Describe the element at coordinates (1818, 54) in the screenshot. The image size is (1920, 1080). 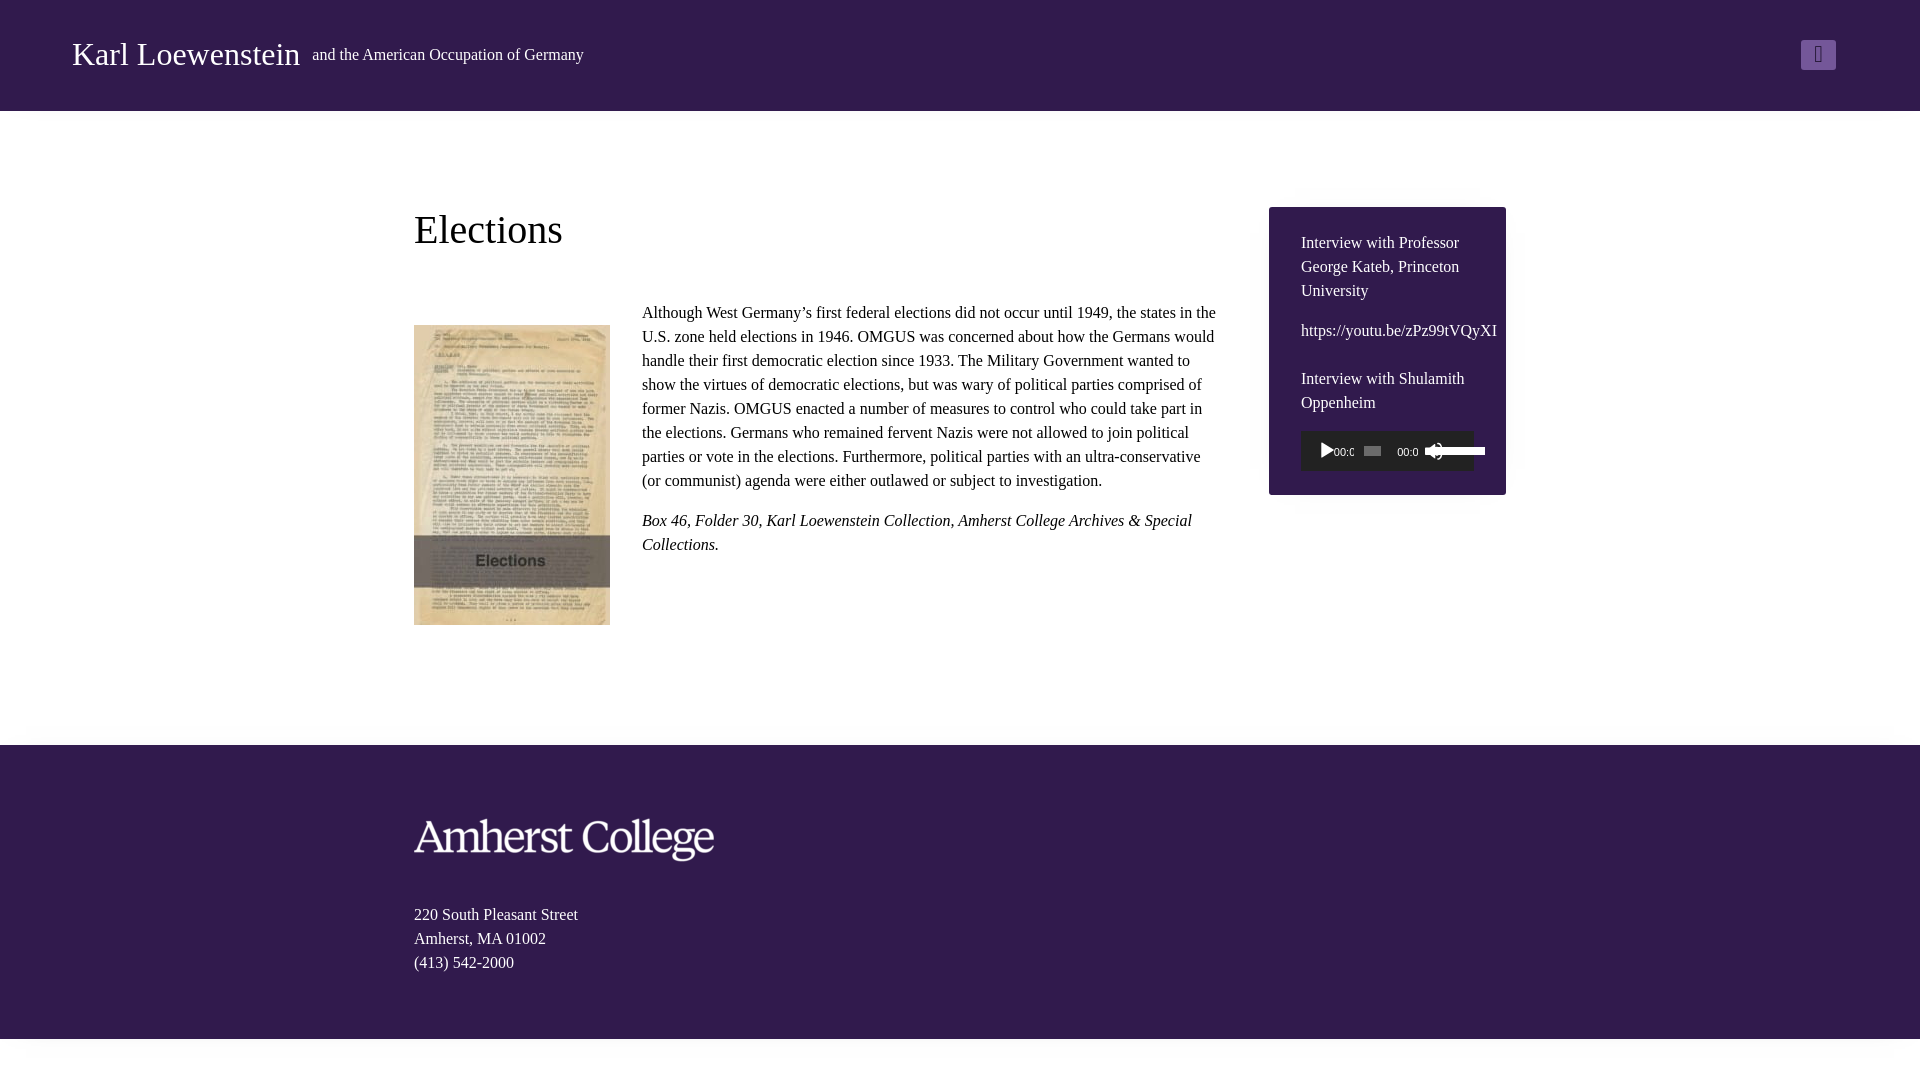
I see `TOGGLE SEARCH INTERFACE` at that location.